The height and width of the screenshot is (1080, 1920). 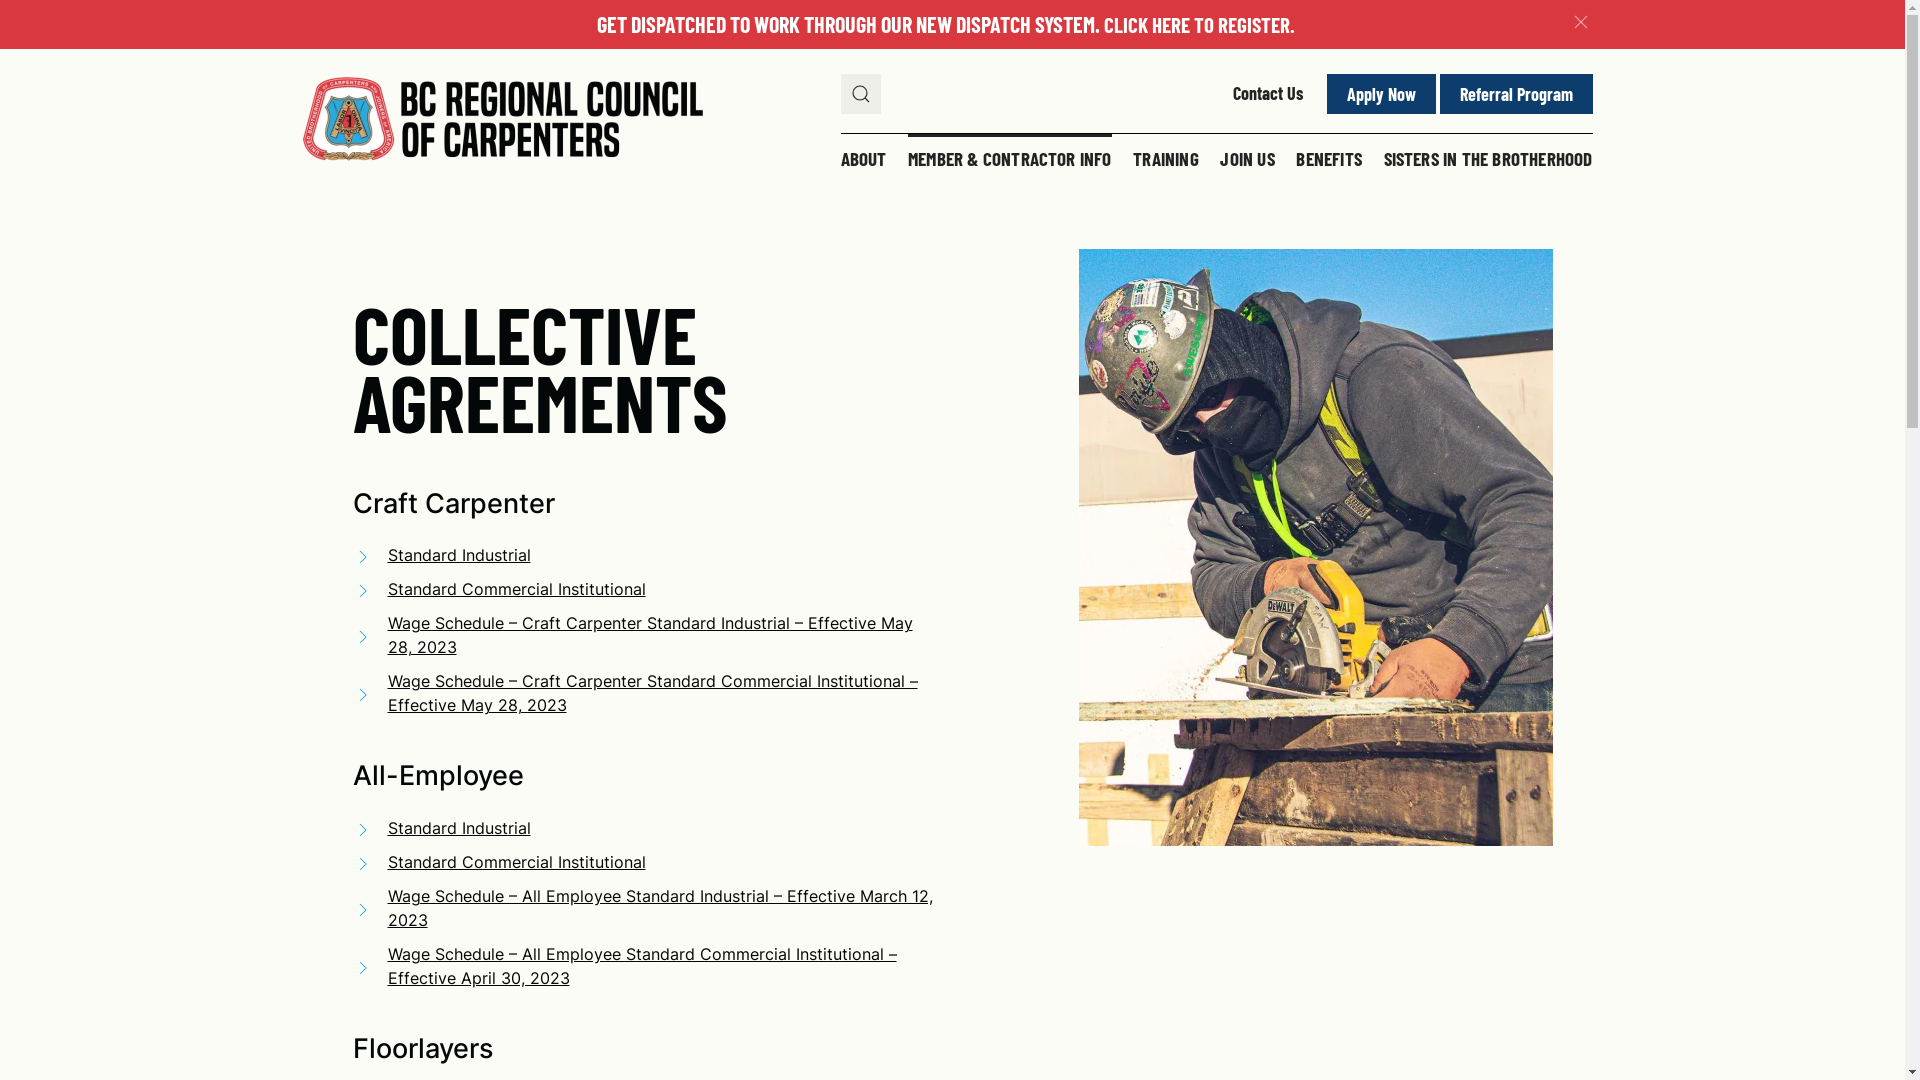 I want to click on BENEFITS, so click(x=1329, y=159).